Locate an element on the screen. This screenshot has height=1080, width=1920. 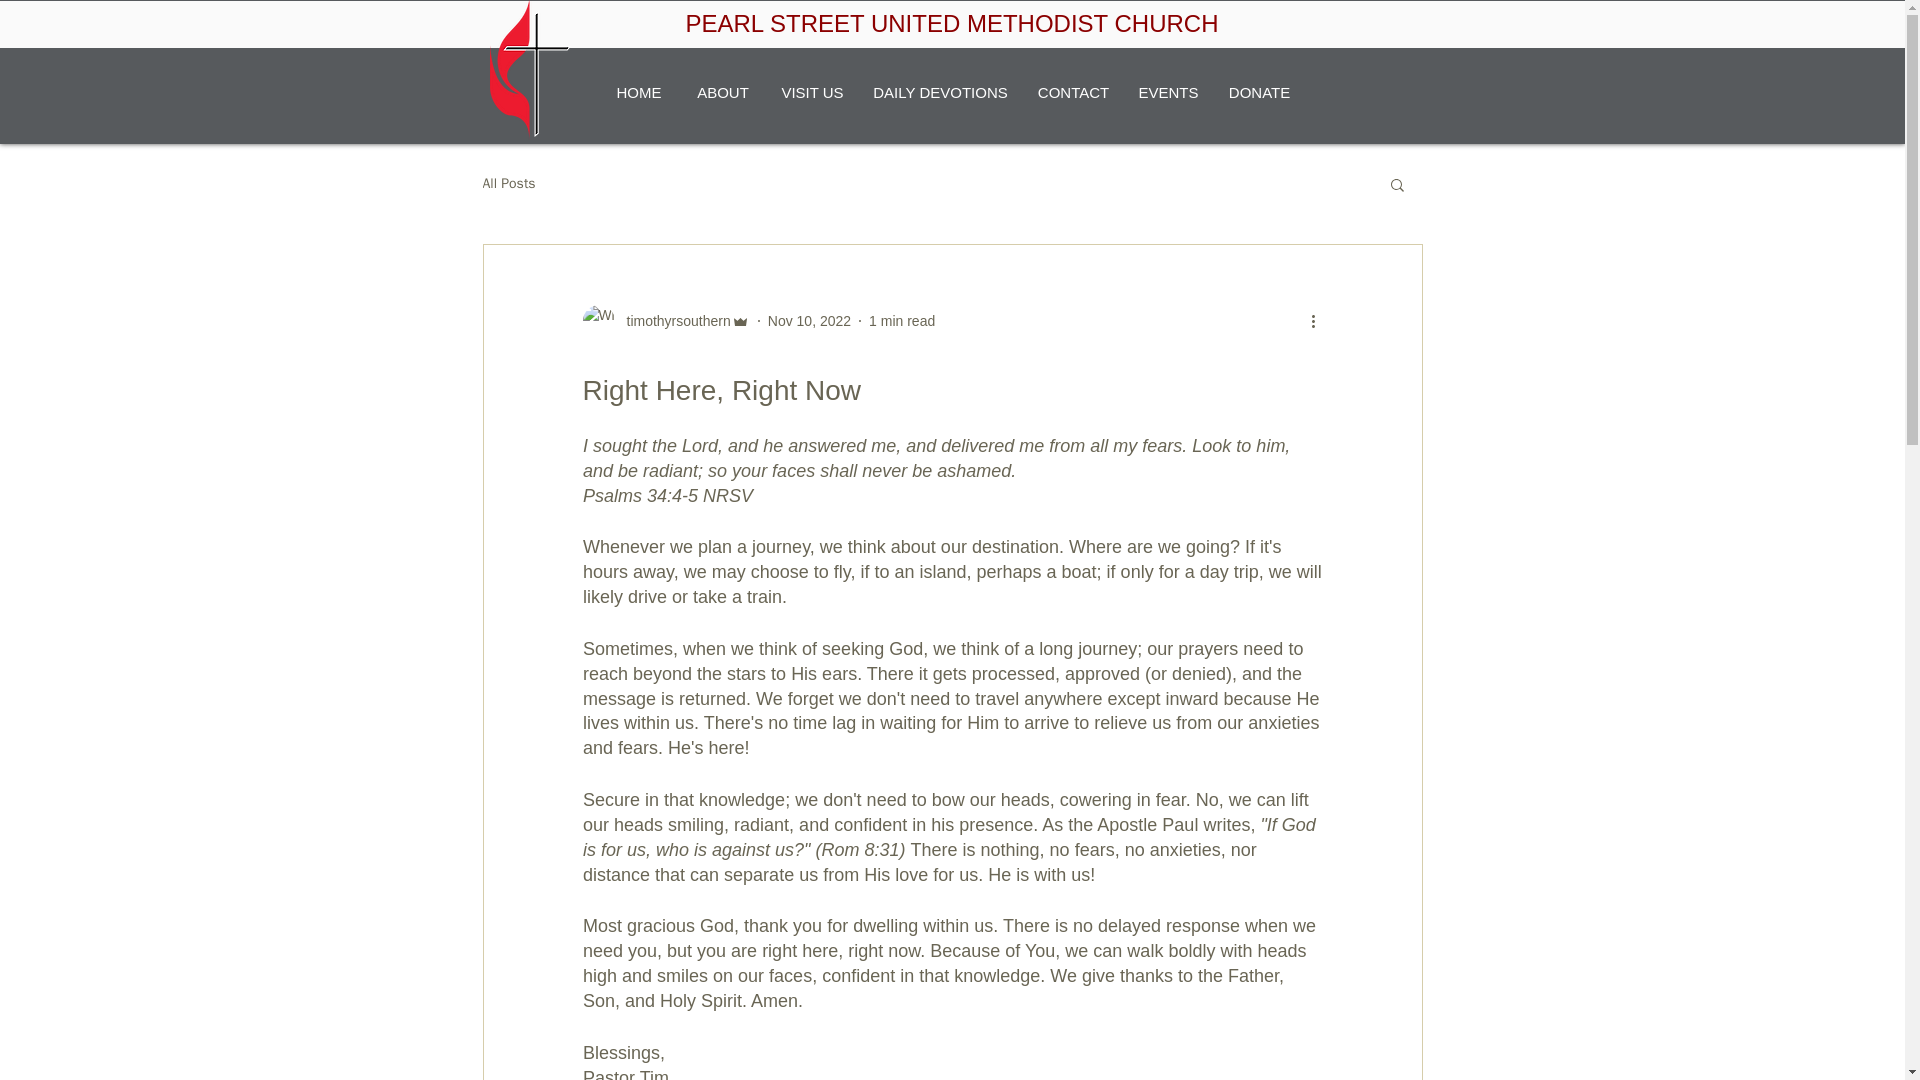
timothyrsouthern is located at coordinates (664, 320).